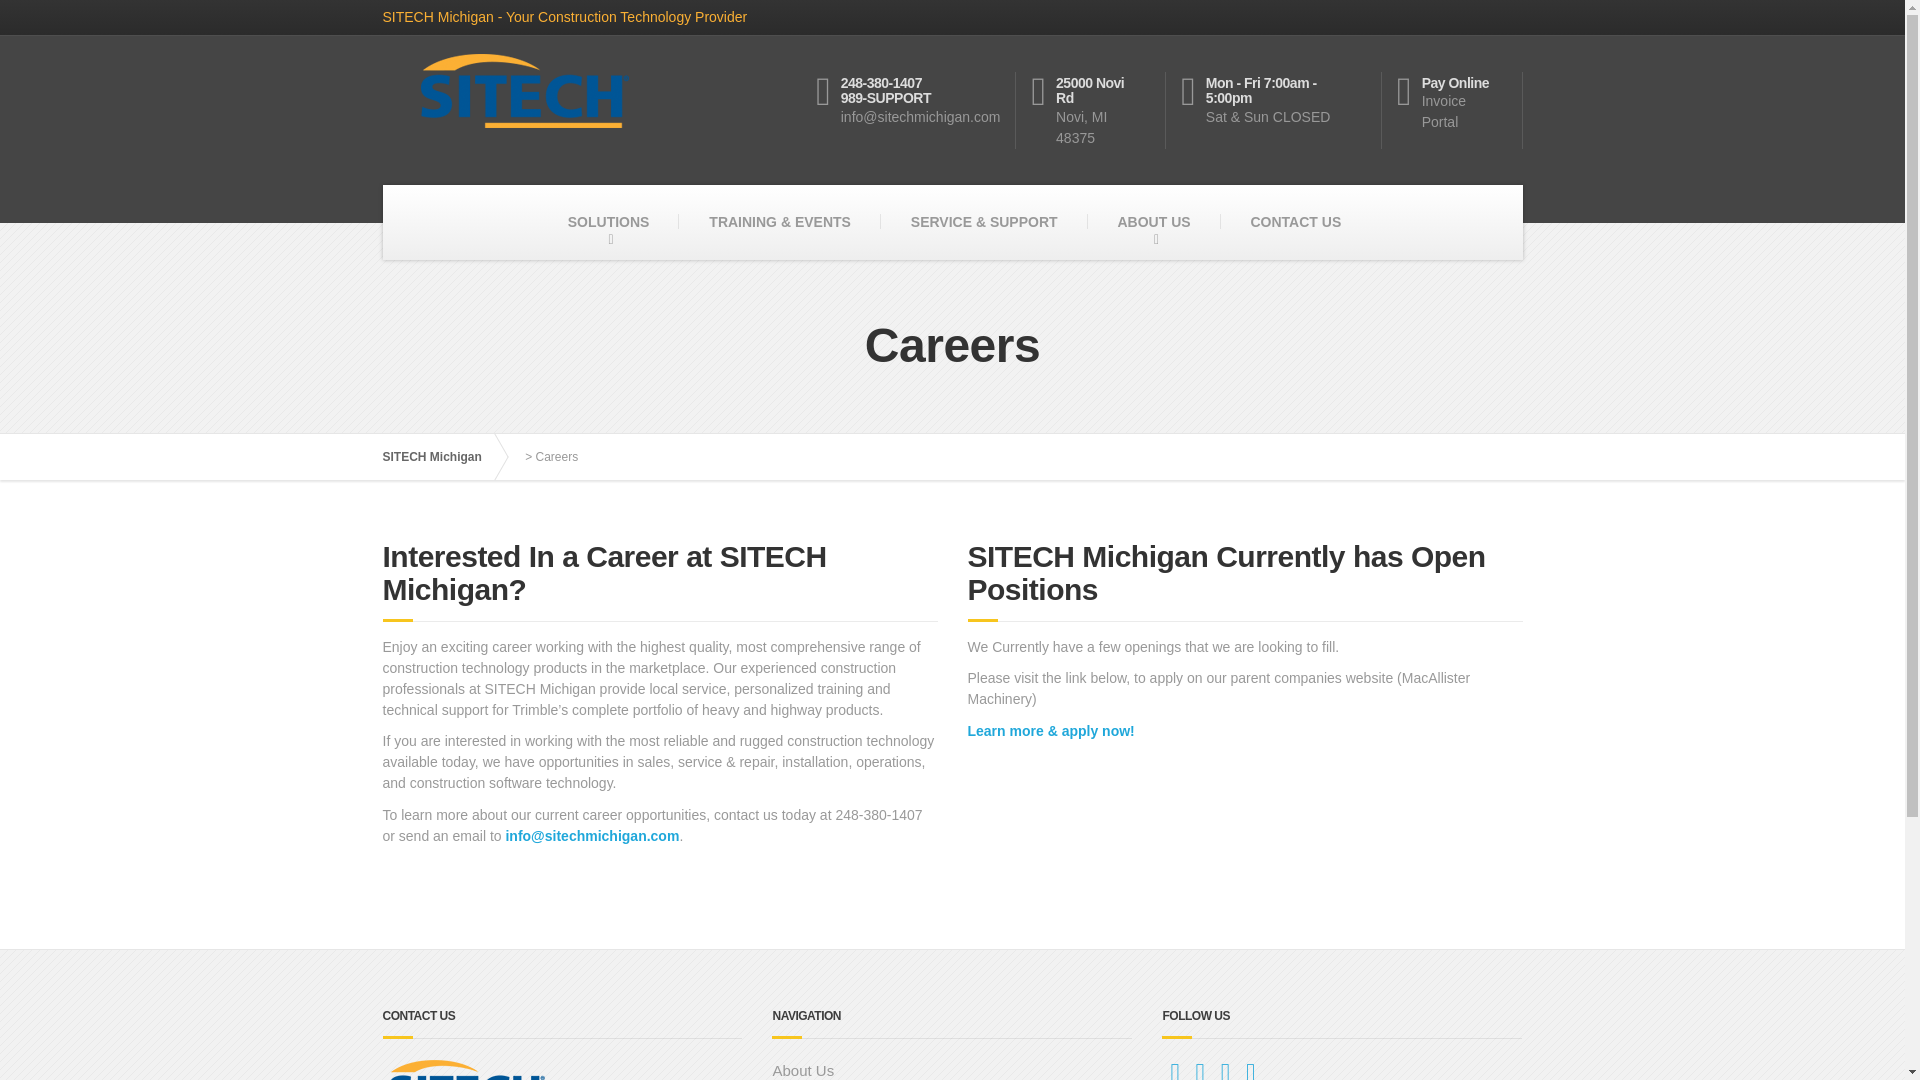 The height and width of the screenshot is (1080, 1920). What do you see at coordinates (1152, 222) in the screenshot?
I see `SOLUTIONS` at bounding box center [1152, 222].